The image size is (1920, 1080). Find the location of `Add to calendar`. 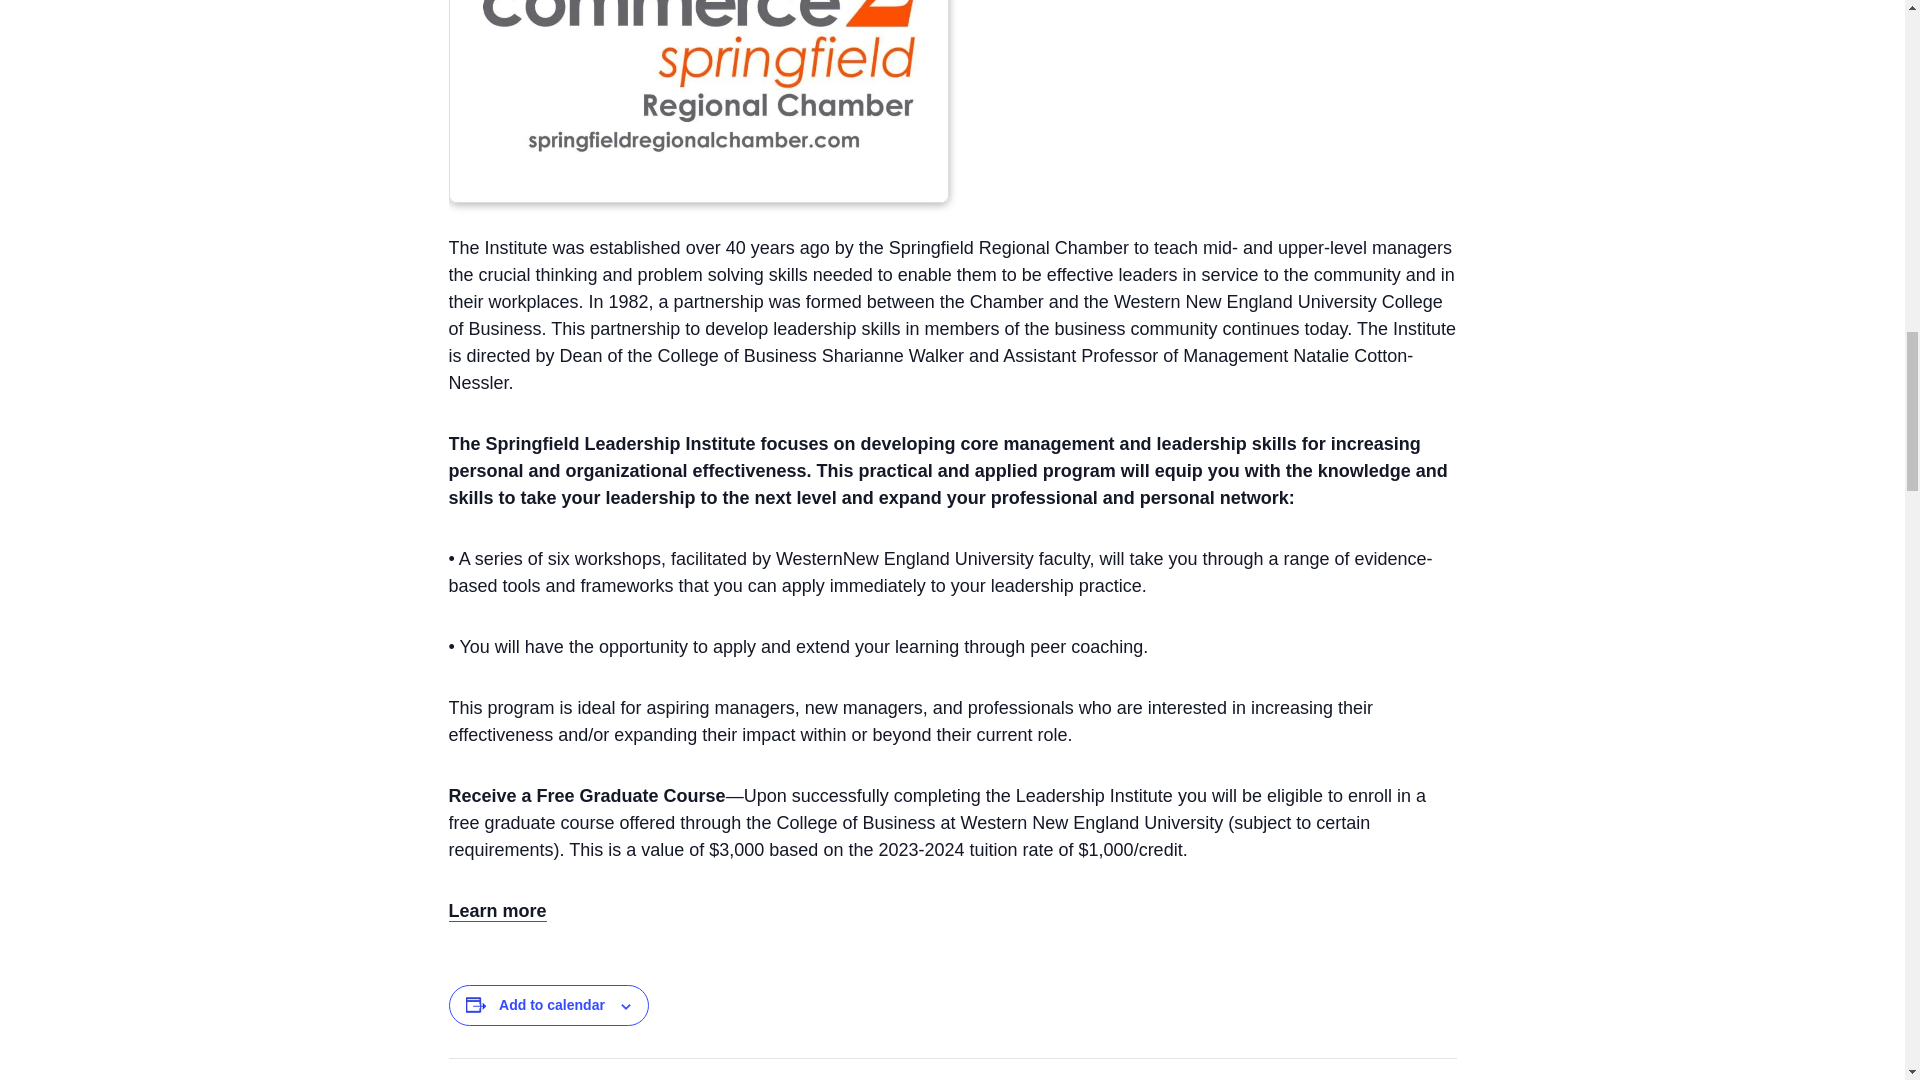

Add to calendar is located at coordinates (552, 1004).